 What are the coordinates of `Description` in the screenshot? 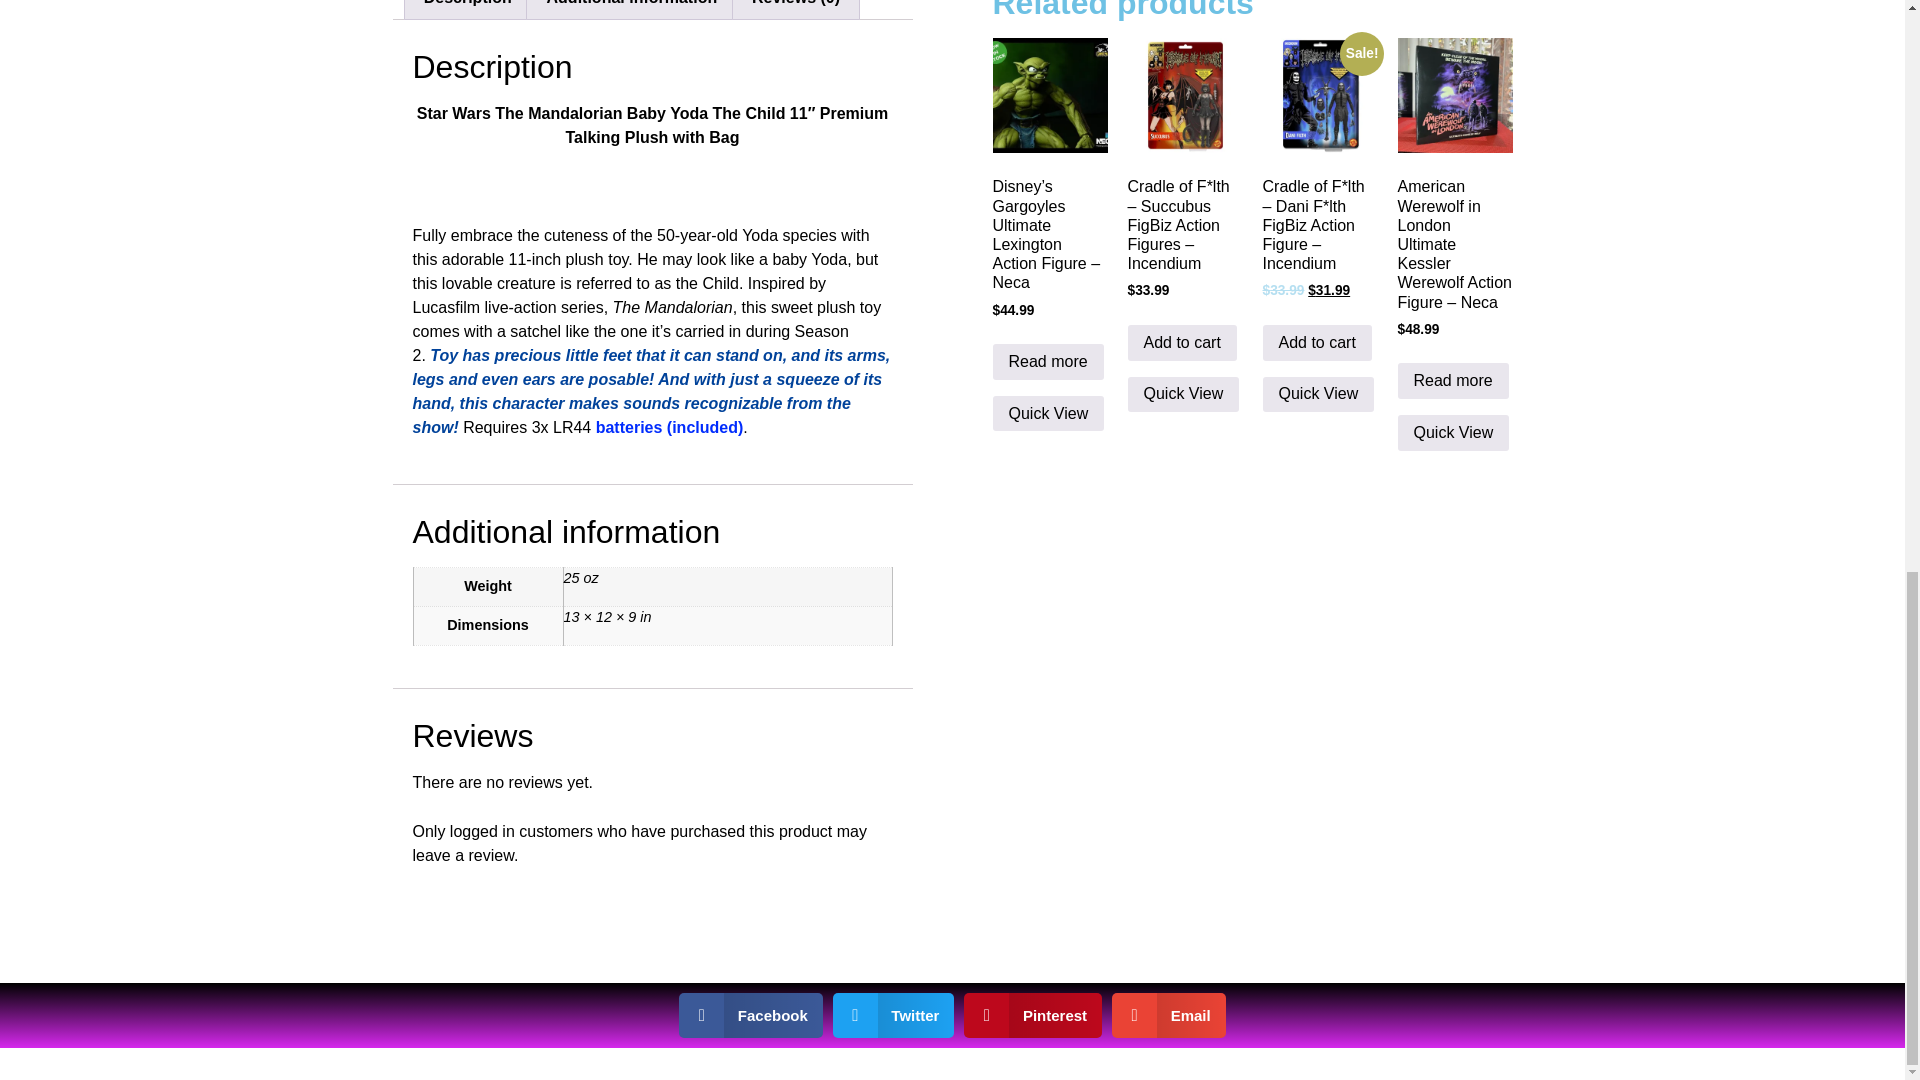 It's located at (466, 10).